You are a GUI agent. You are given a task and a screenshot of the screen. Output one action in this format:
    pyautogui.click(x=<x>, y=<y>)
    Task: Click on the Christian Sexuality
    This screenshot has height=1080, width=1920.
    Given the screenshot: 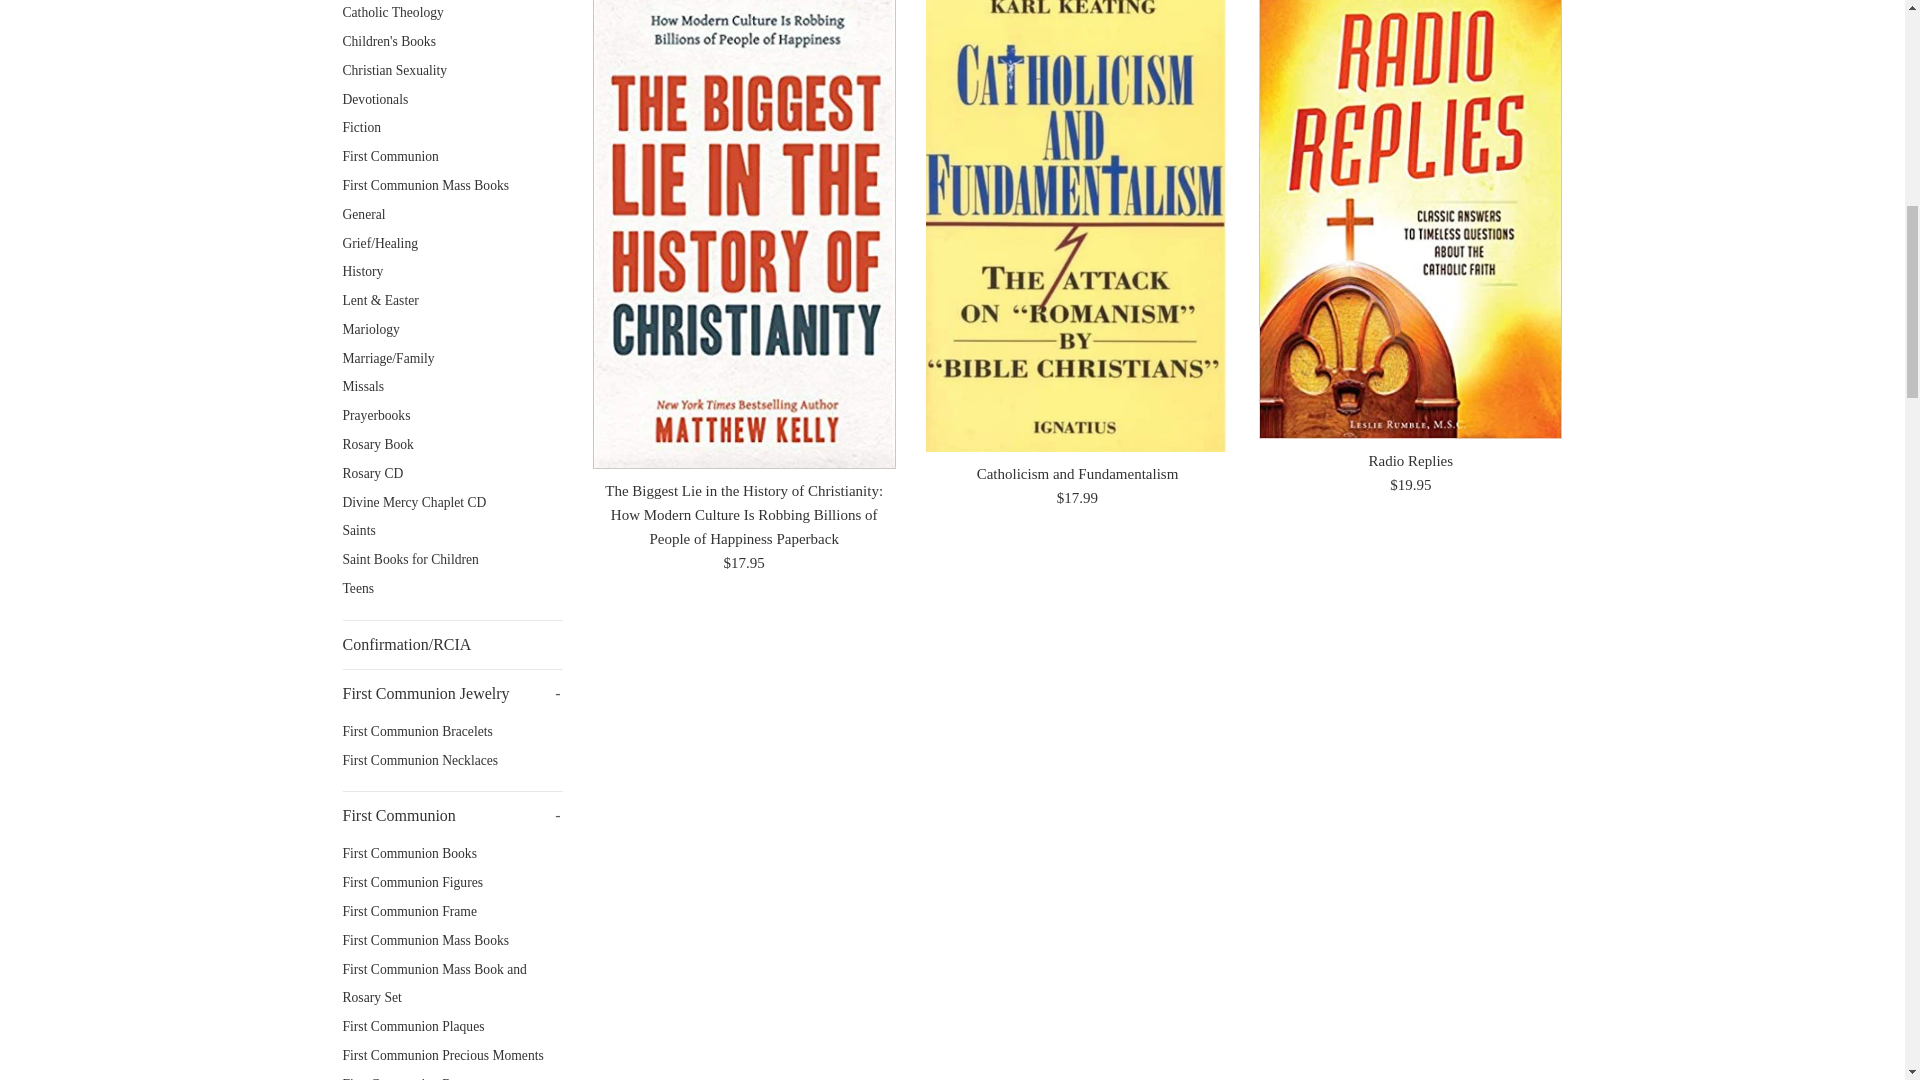 What is the action you would take?
    pyautogui.click(x=452, y=72)
    